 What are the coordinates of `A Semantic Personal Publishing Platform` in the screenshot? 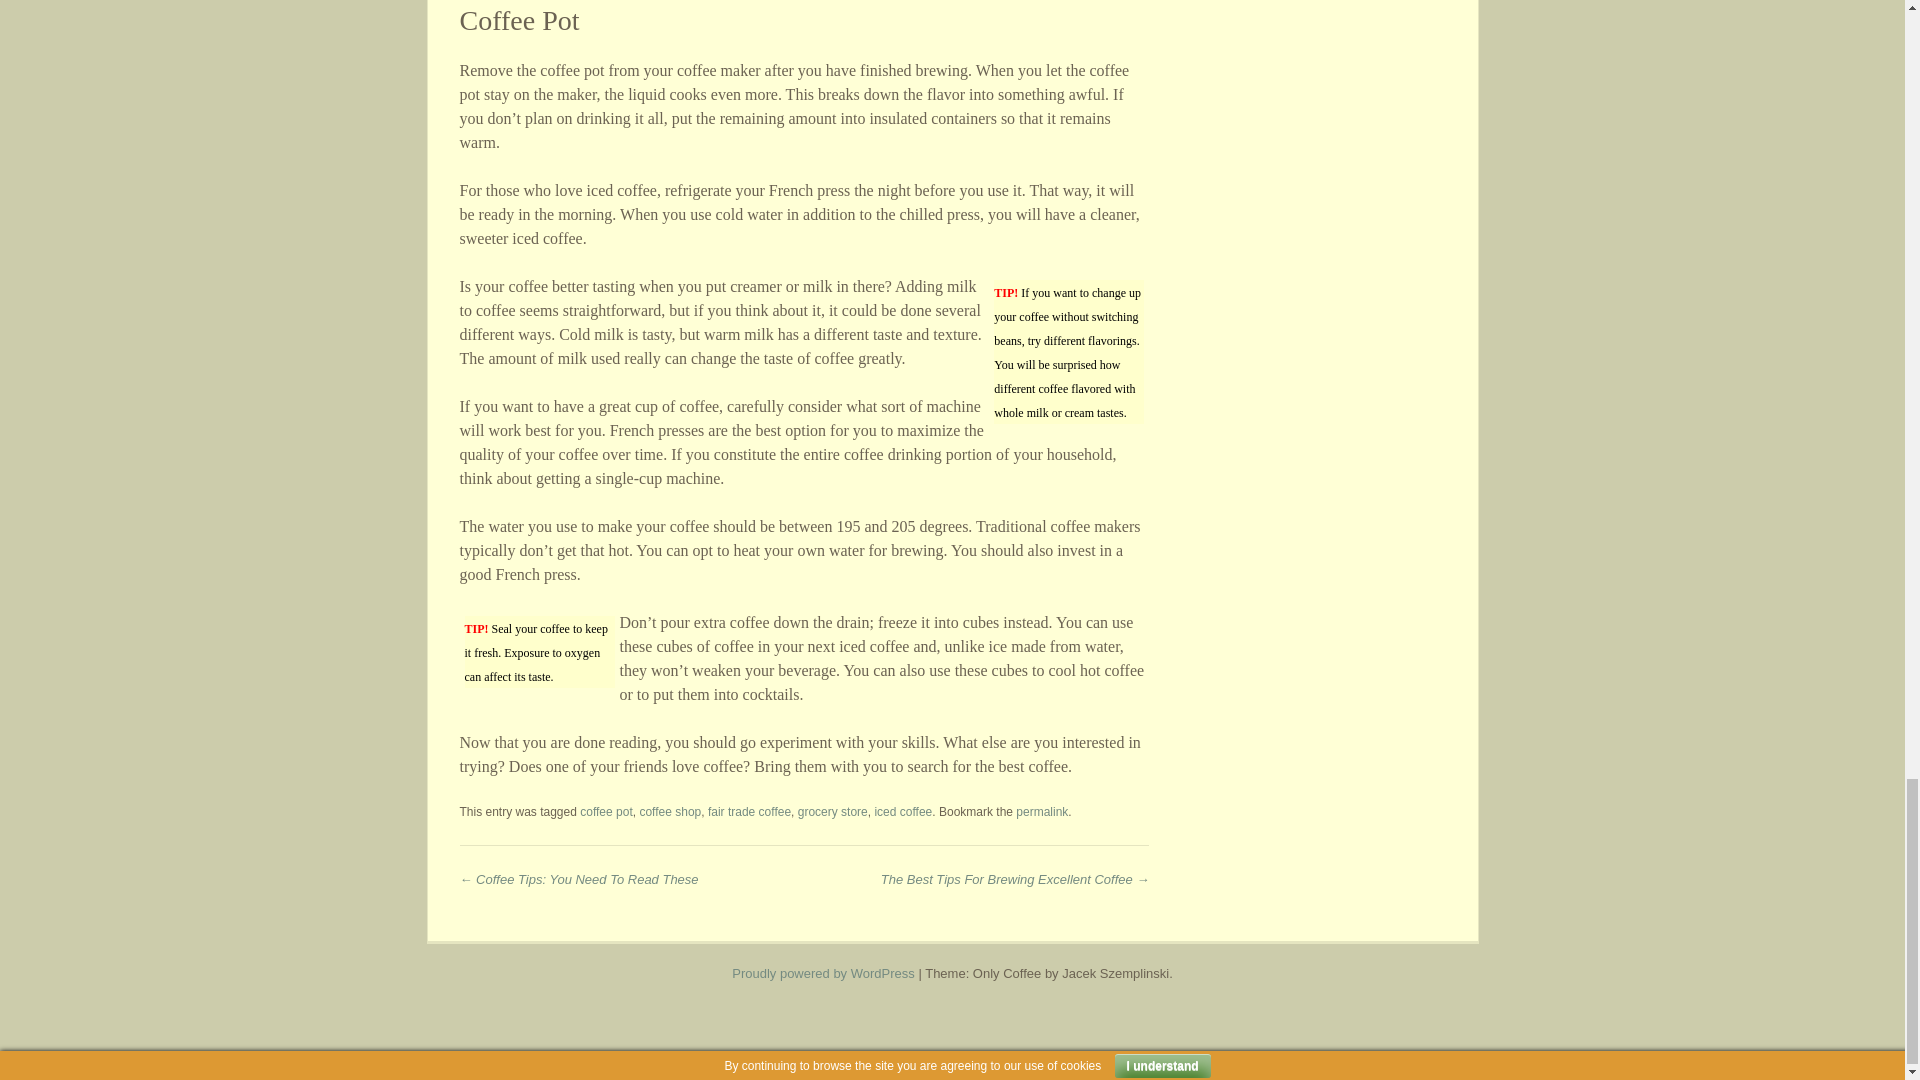 It's located at (823, 972).